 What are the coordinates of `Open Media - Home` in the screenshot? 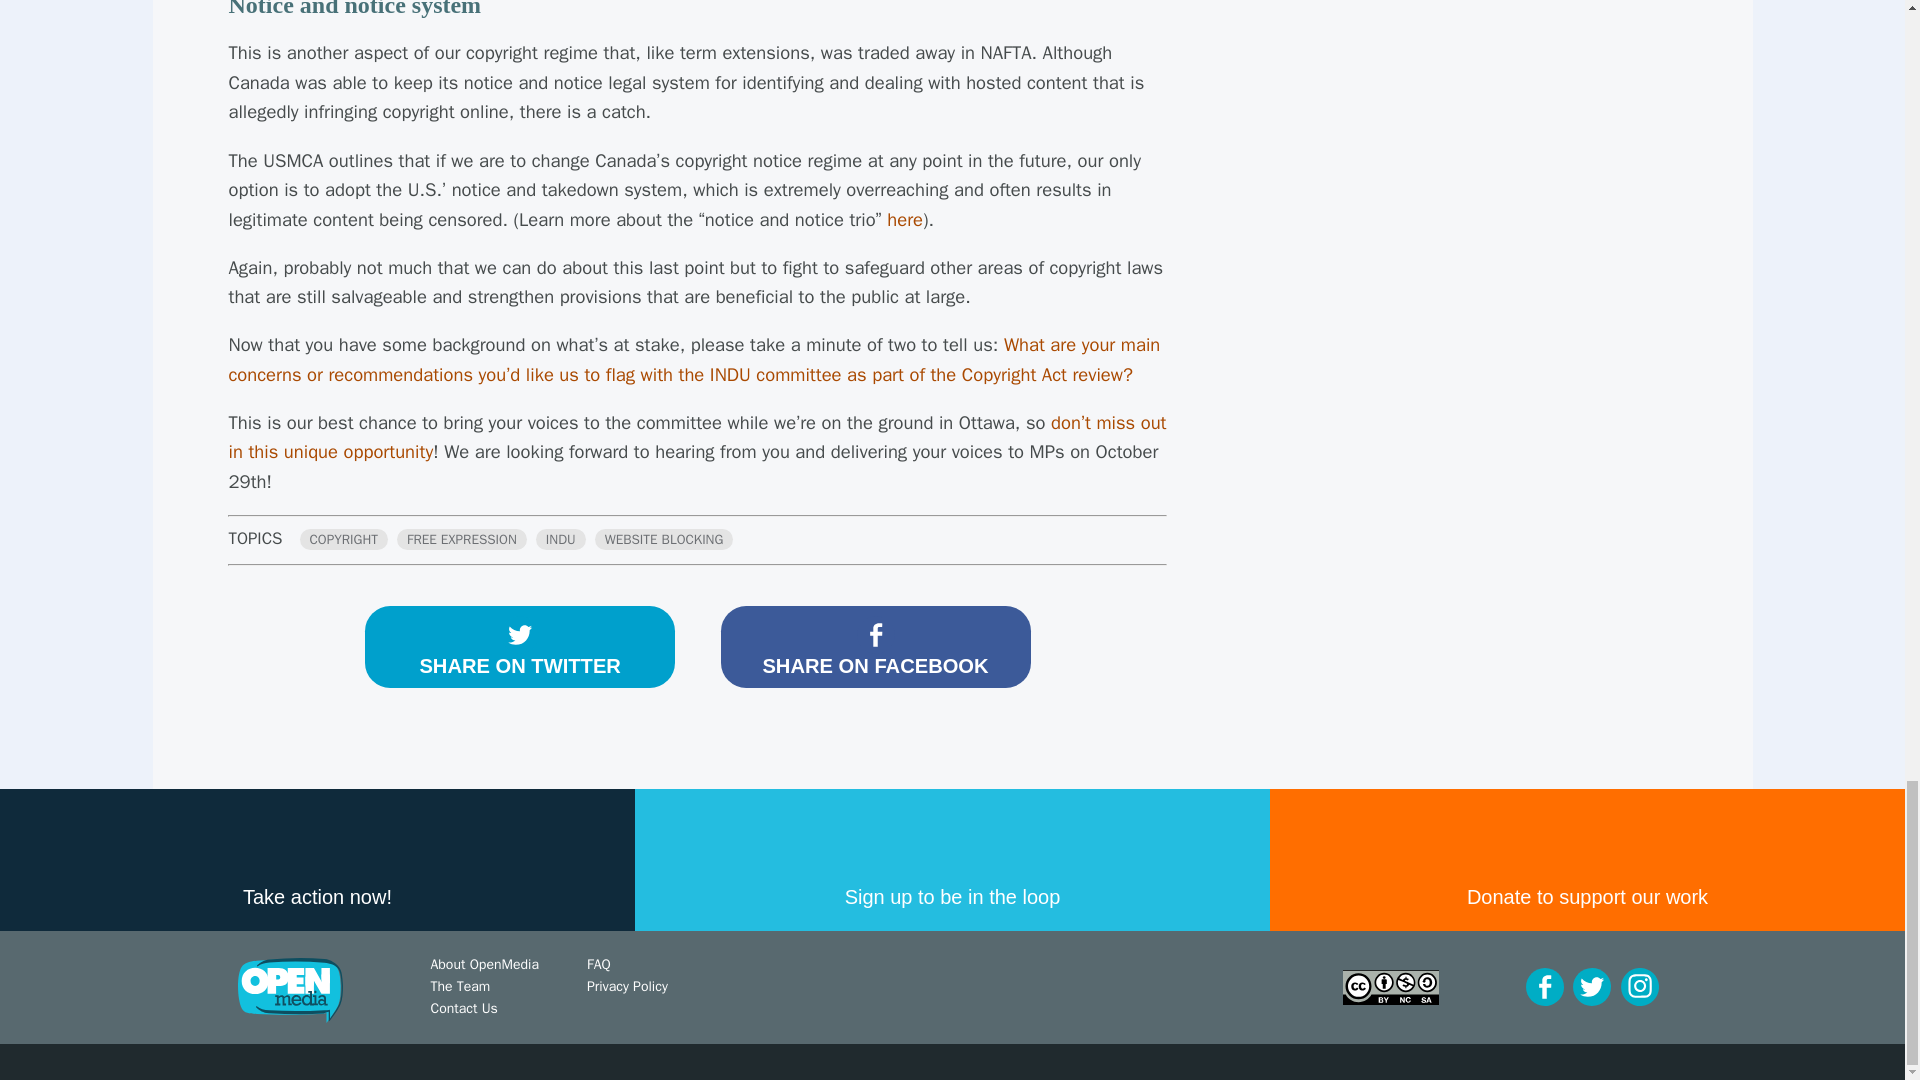 It's located at (290, 990).